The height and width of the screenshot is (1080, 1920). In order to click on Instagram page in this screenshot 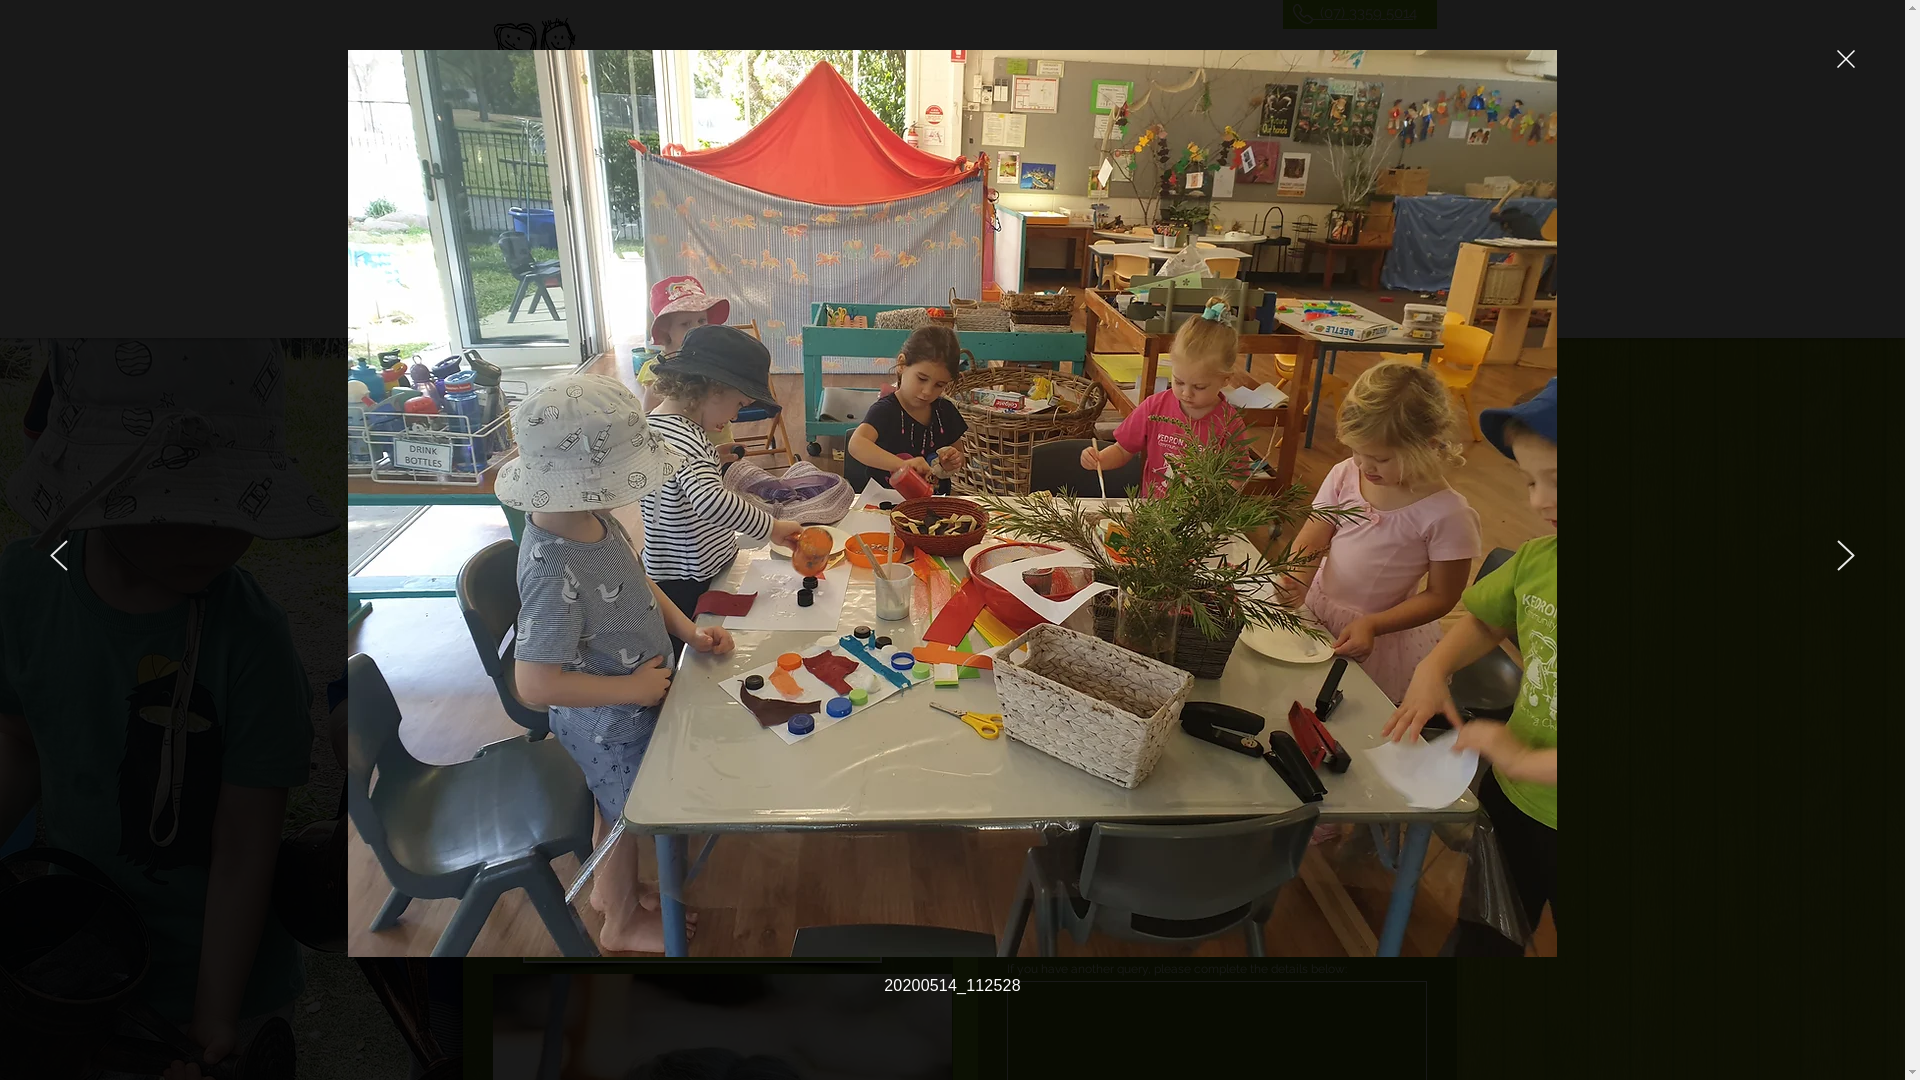, I will do `click(818, 803)`.